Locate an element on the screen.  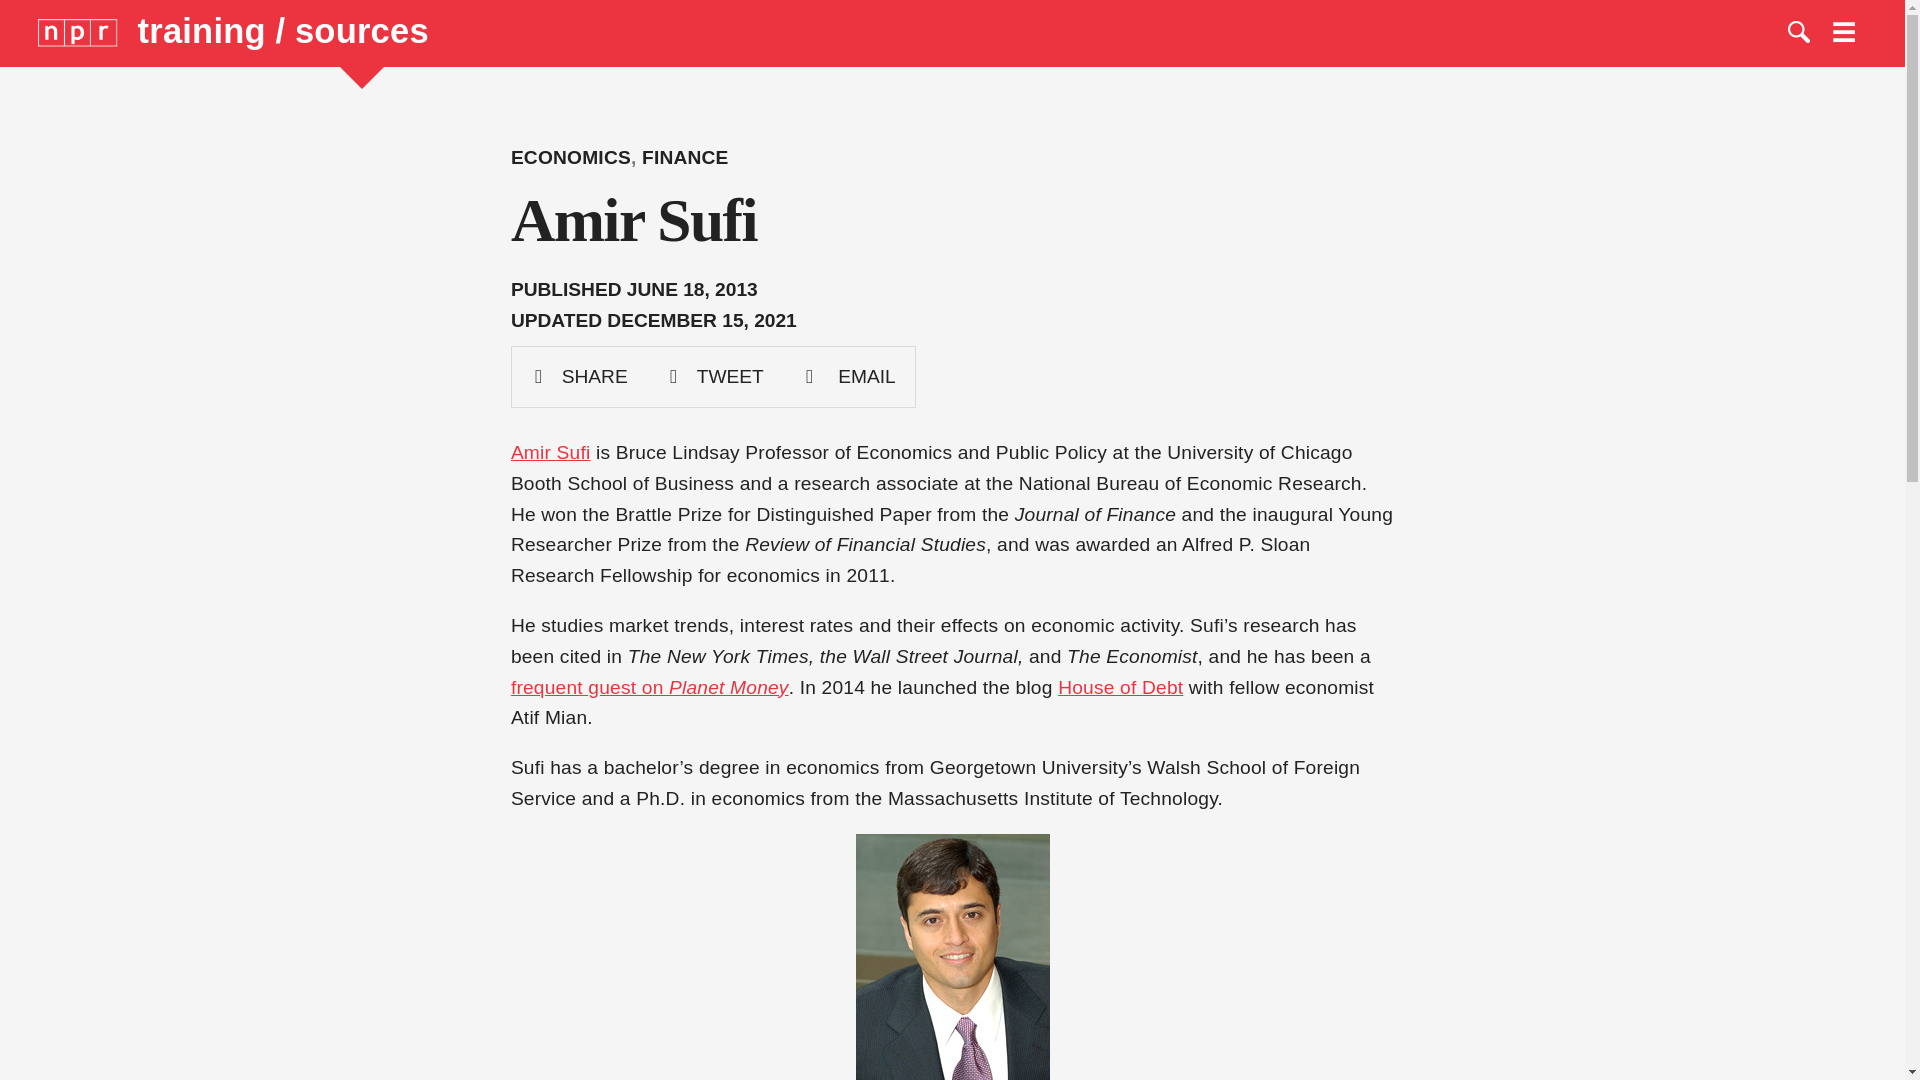
sources is located at coordinates (362, 30).